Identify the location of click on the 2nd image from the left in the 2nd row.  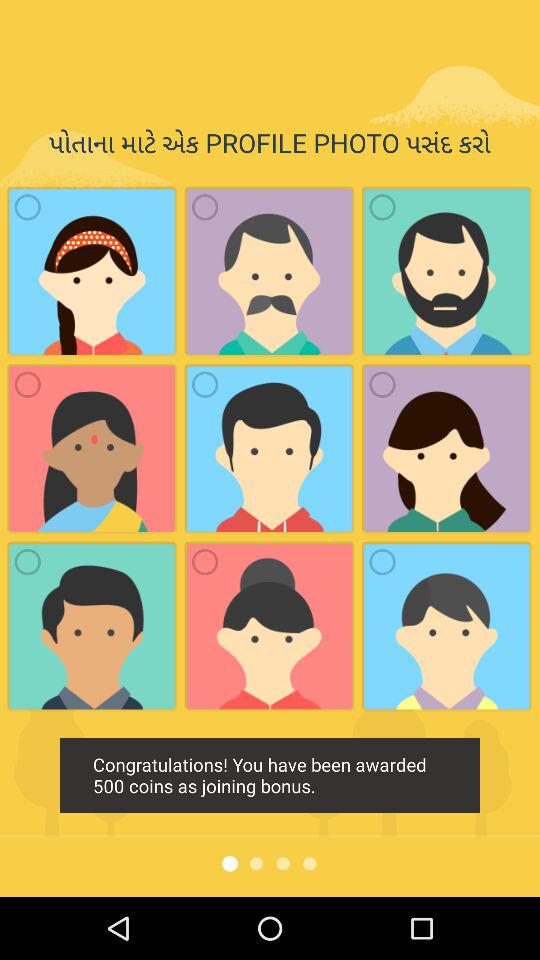
(204, 384).